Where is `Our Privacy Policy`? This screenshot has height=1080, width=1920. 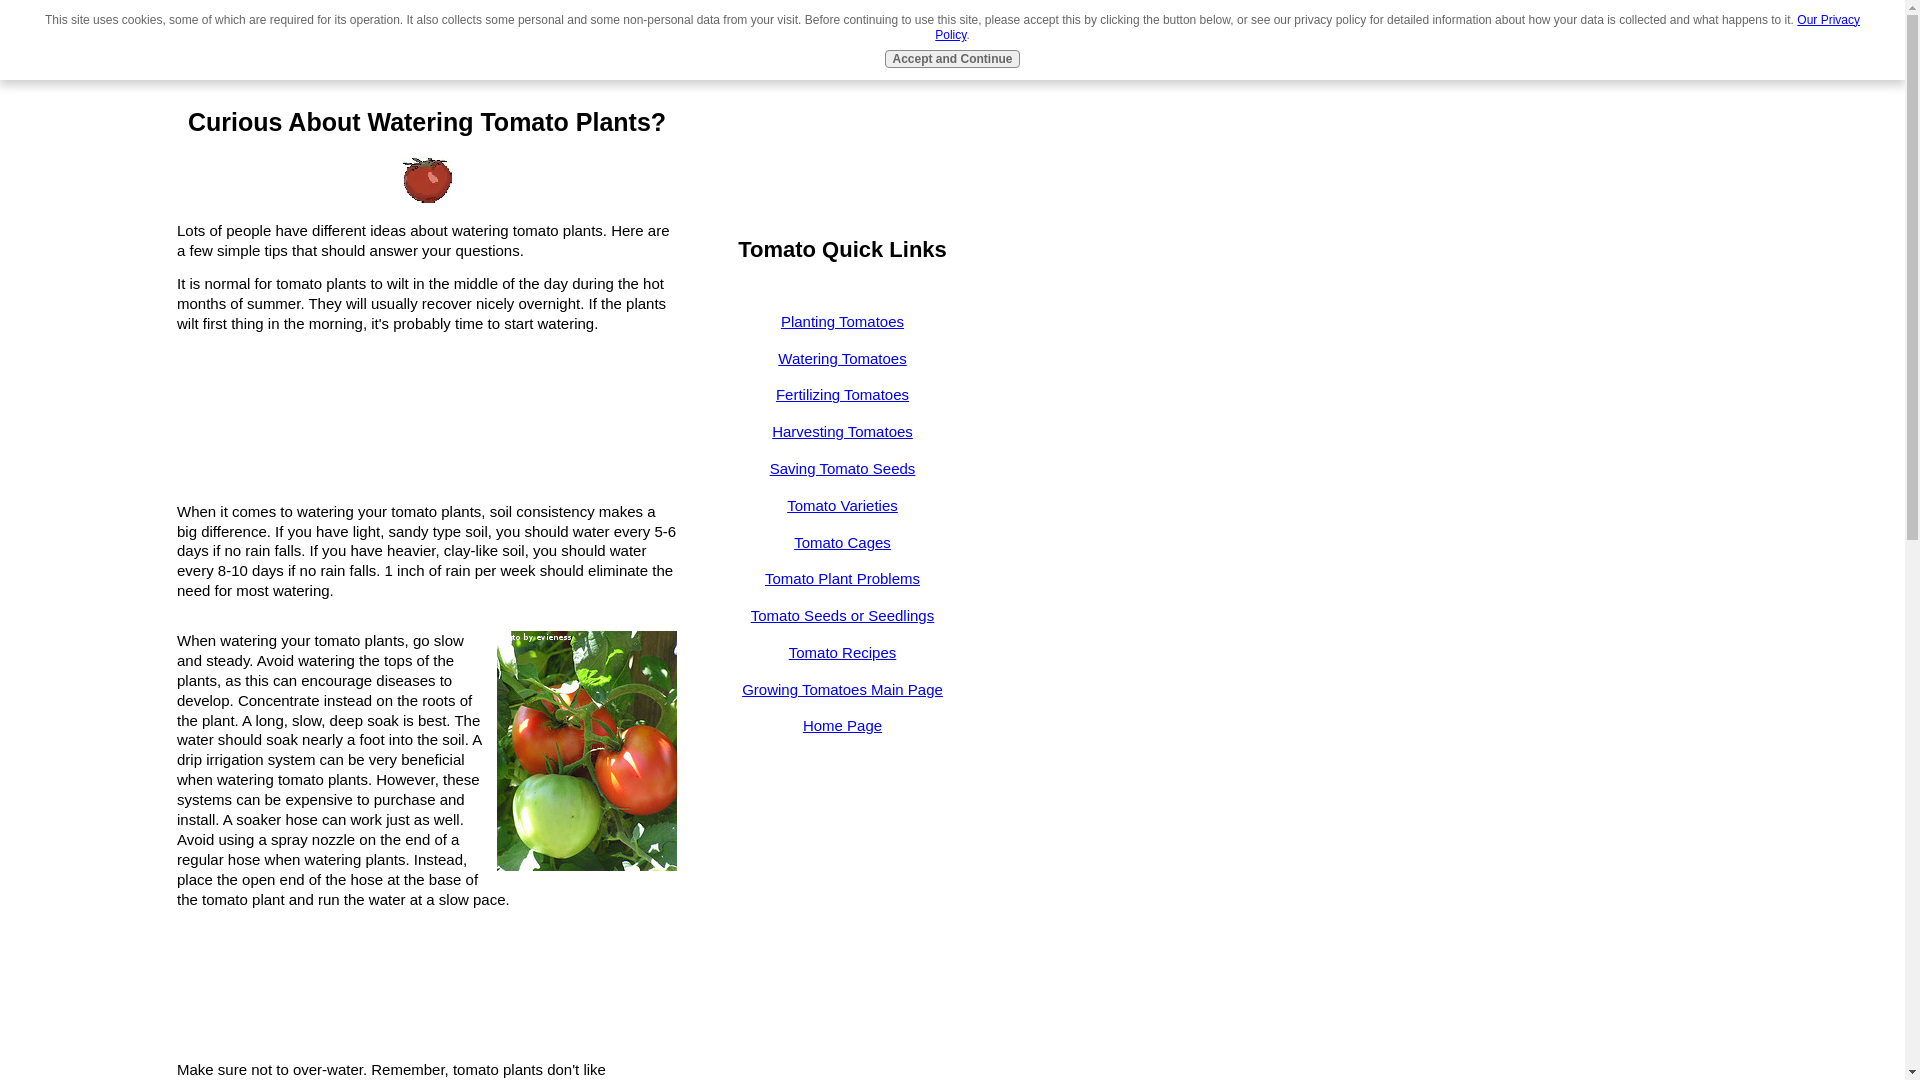
Our Privacy Policy is located at coordinates (1398, 28).